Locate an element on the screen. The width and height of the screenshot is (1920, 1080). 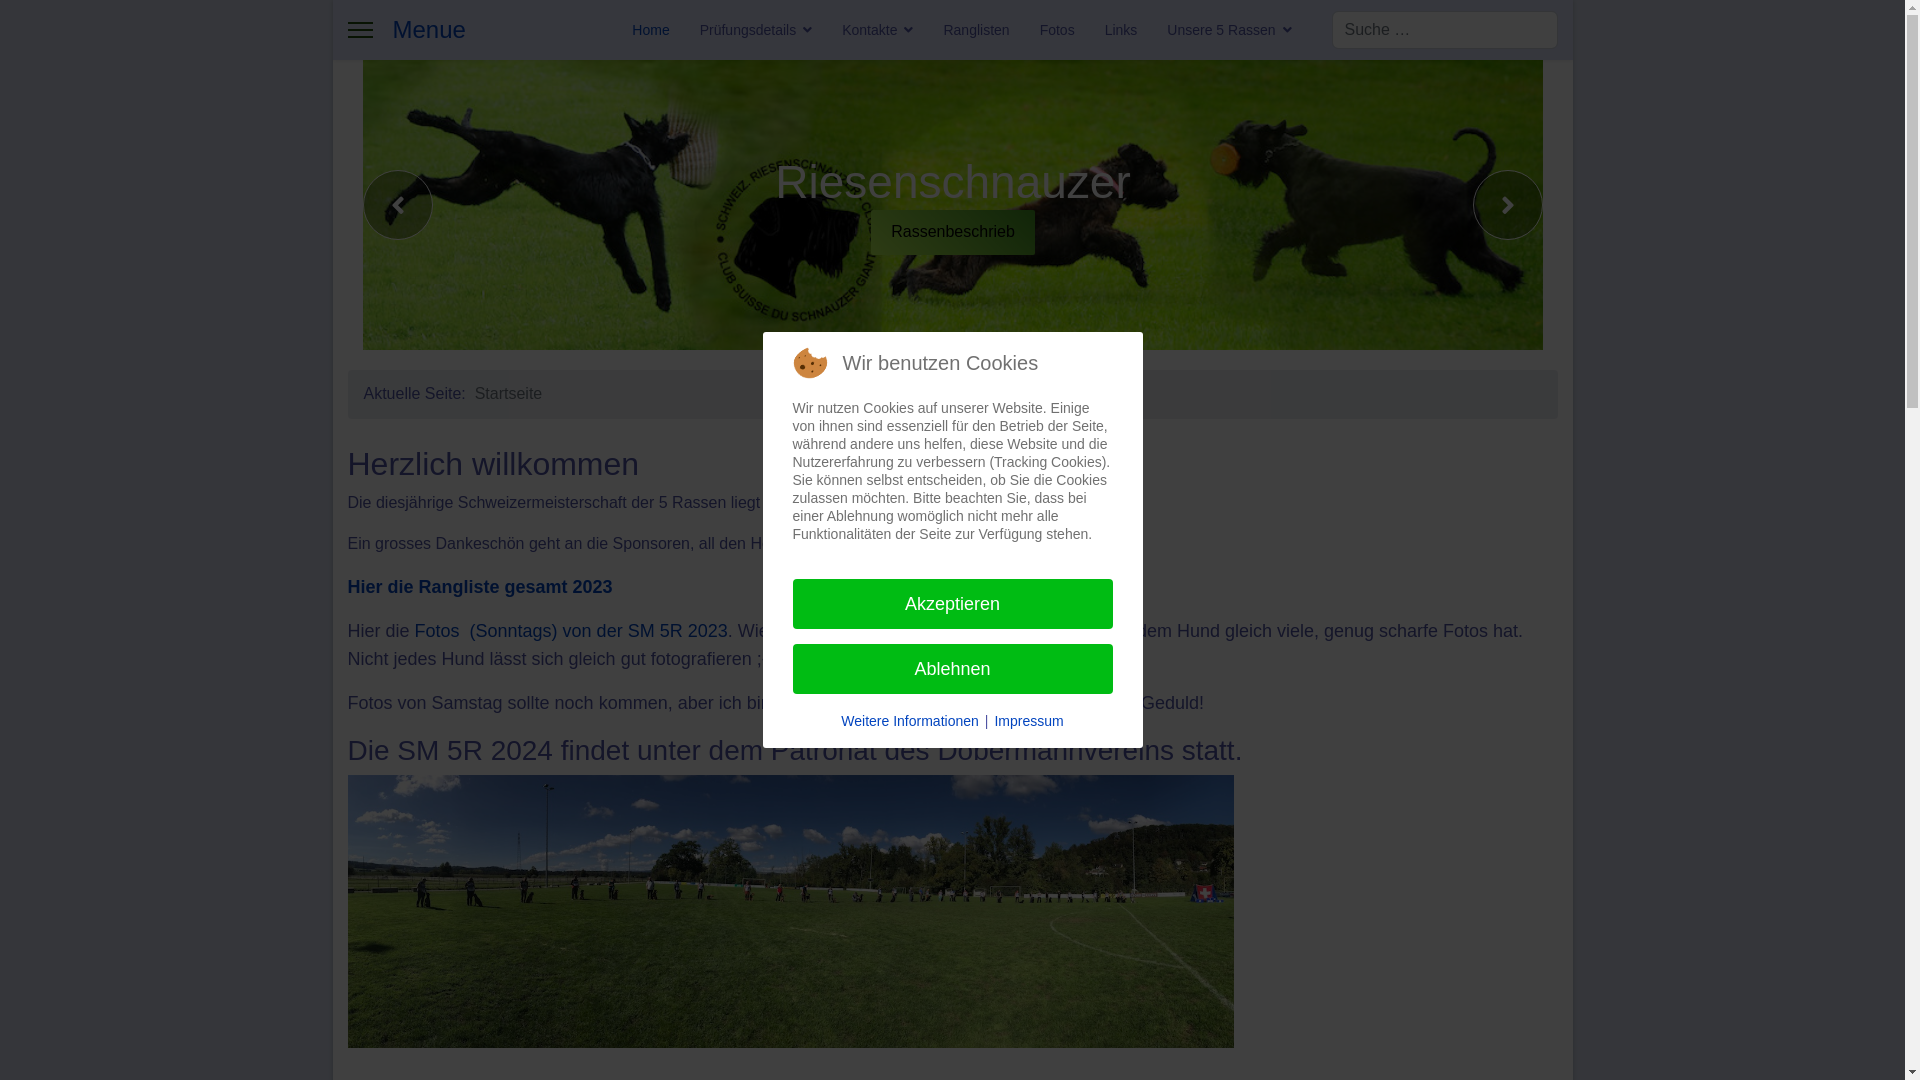
Menue is located at coordinates (428, 30).